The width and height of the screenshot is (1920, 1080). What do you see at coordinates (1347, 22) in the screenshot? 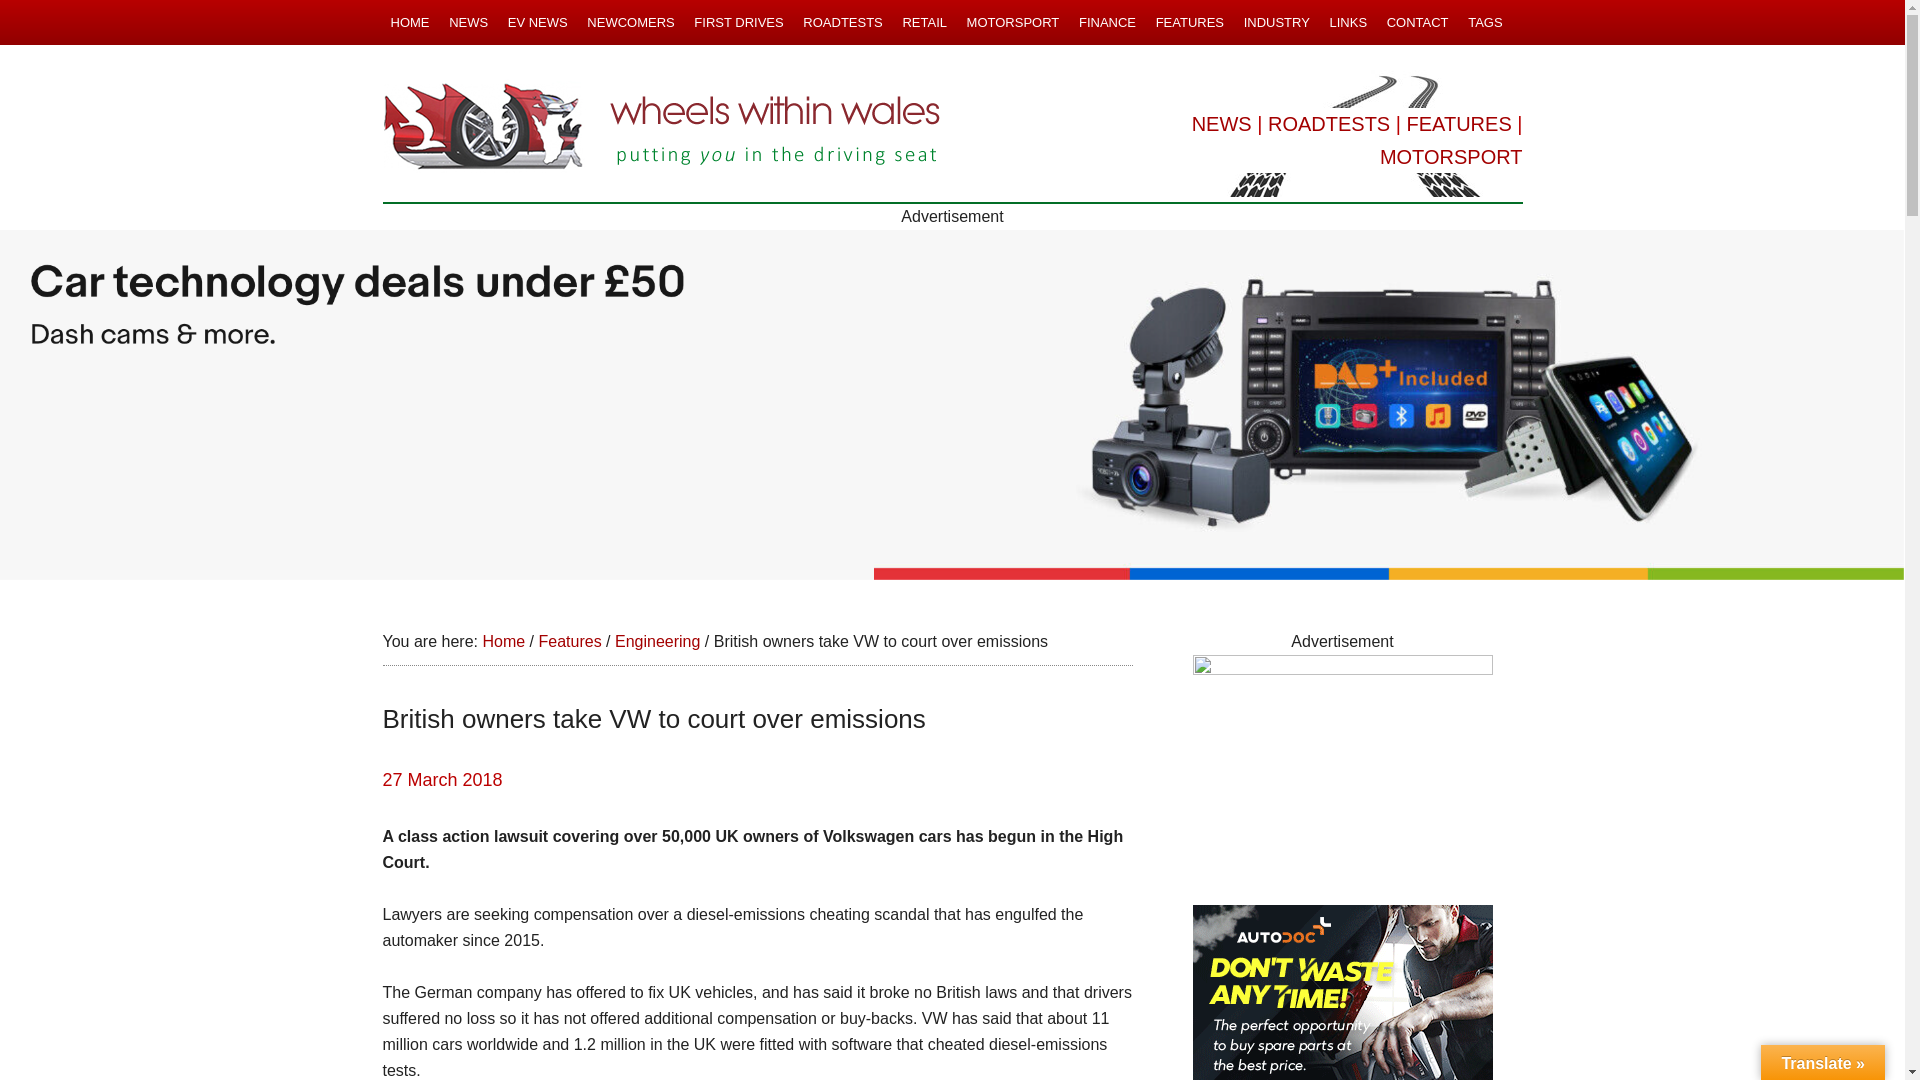
I see `LINKS` at bounding box center [1347, 22].